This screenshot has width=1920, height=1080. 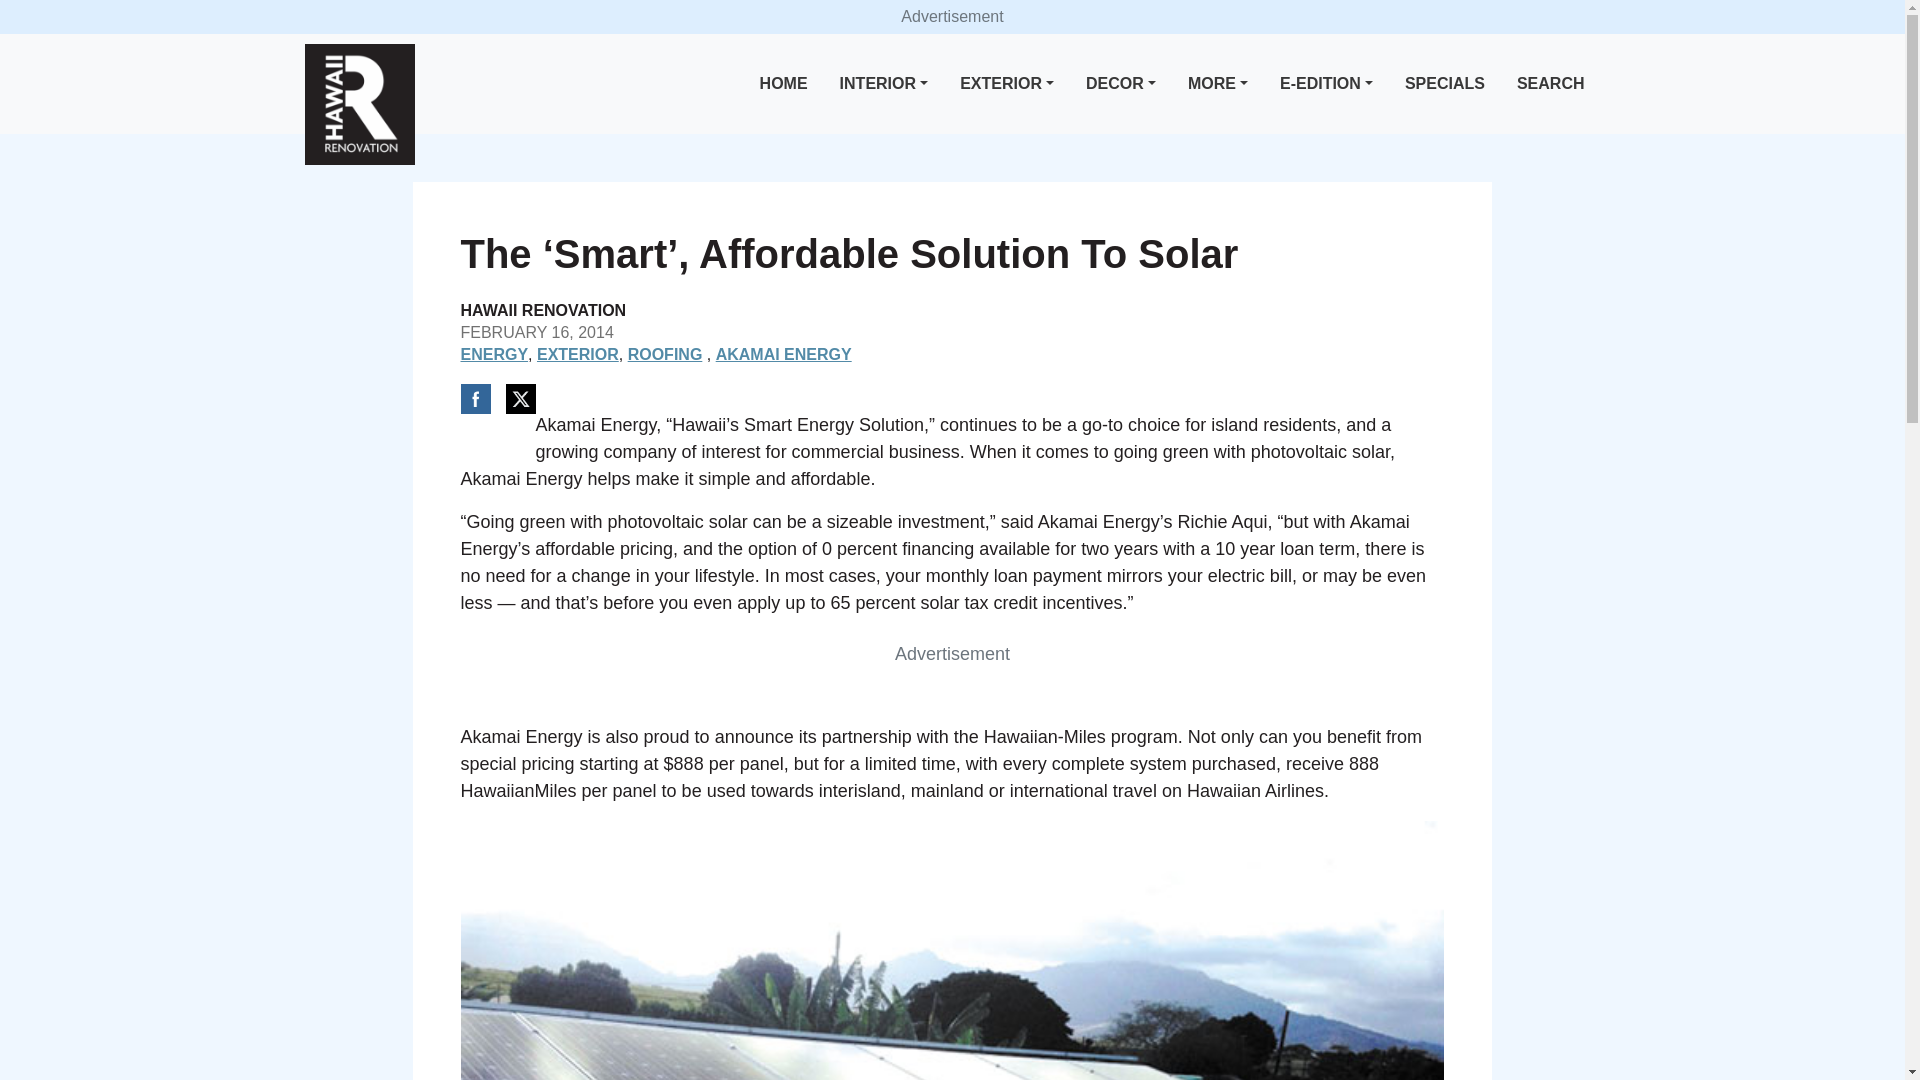 What do you see at coordinates (358, 104) in the screenshot?
I see `Hawaii Renovation` at bounding box center [358, 104].